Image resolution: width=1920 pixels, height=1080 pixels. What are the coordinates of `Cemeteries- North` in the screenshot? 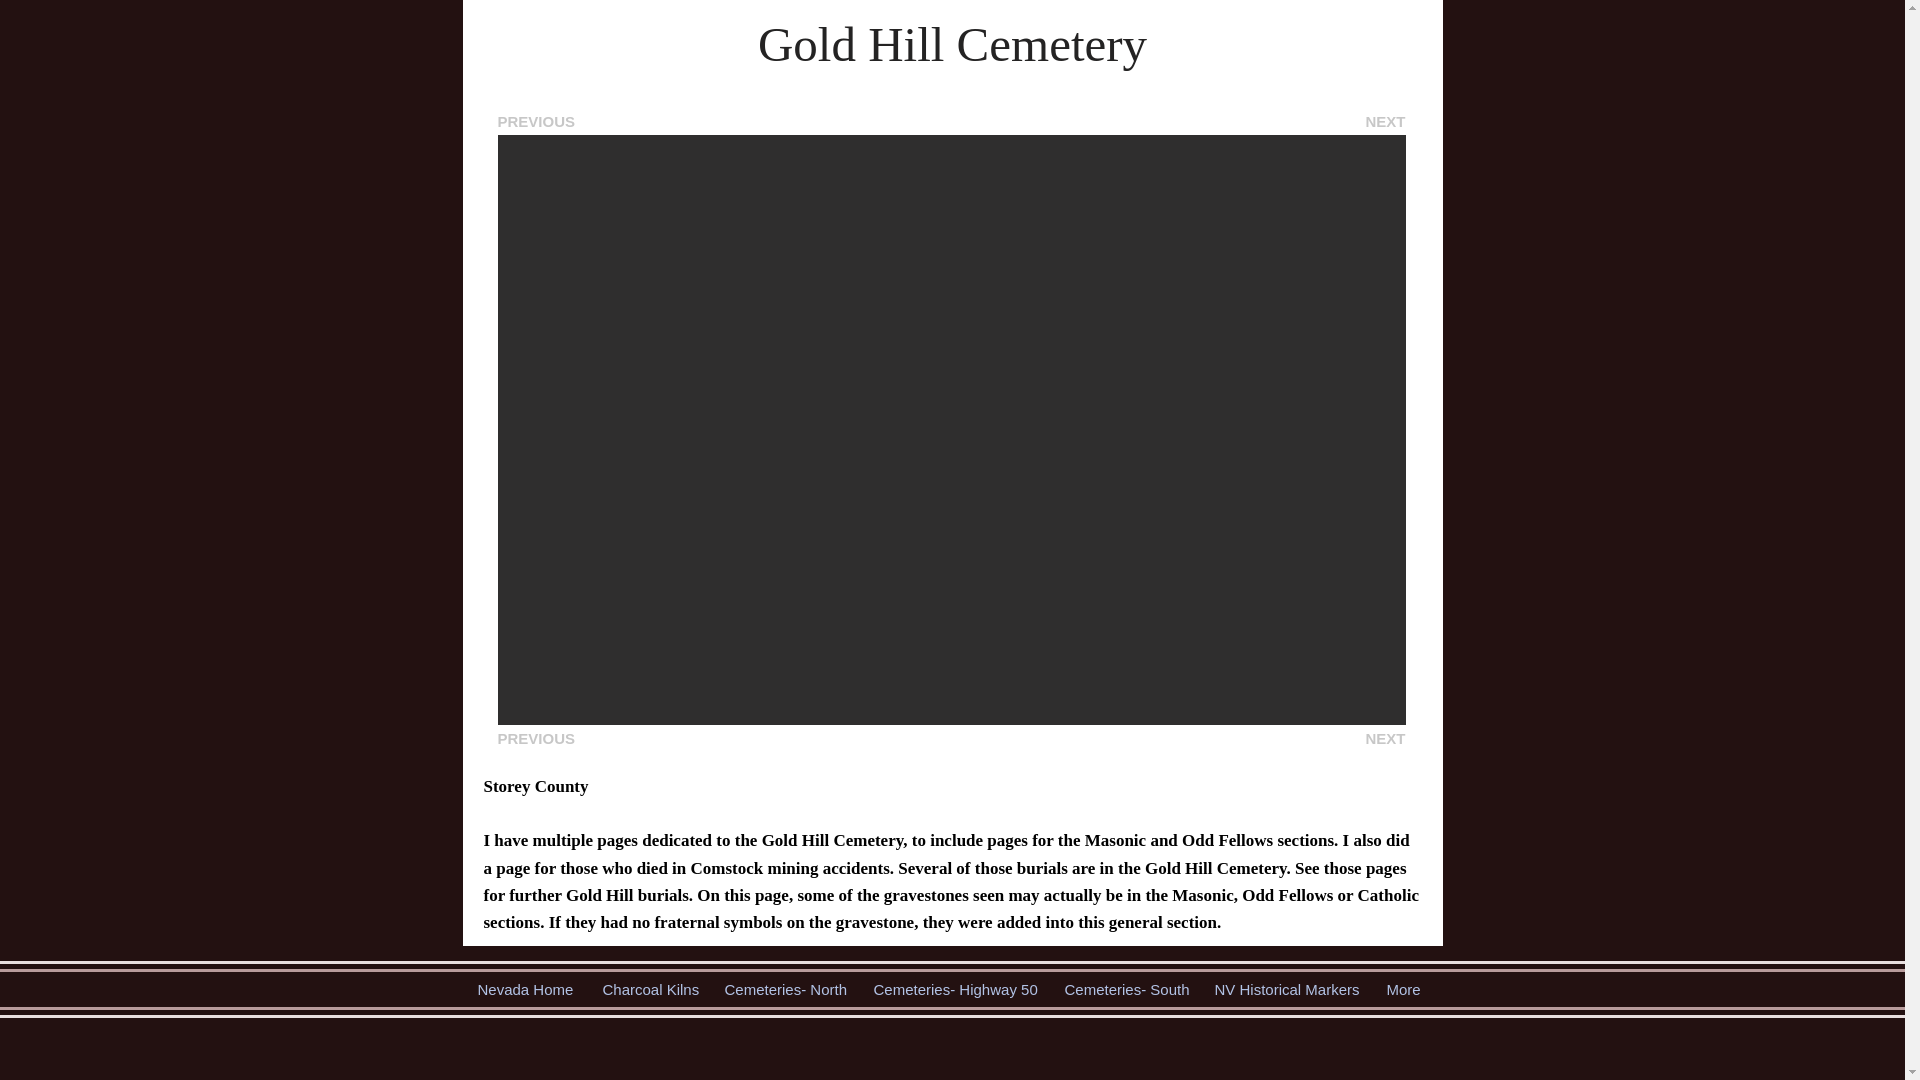 It's located at (784, 989).